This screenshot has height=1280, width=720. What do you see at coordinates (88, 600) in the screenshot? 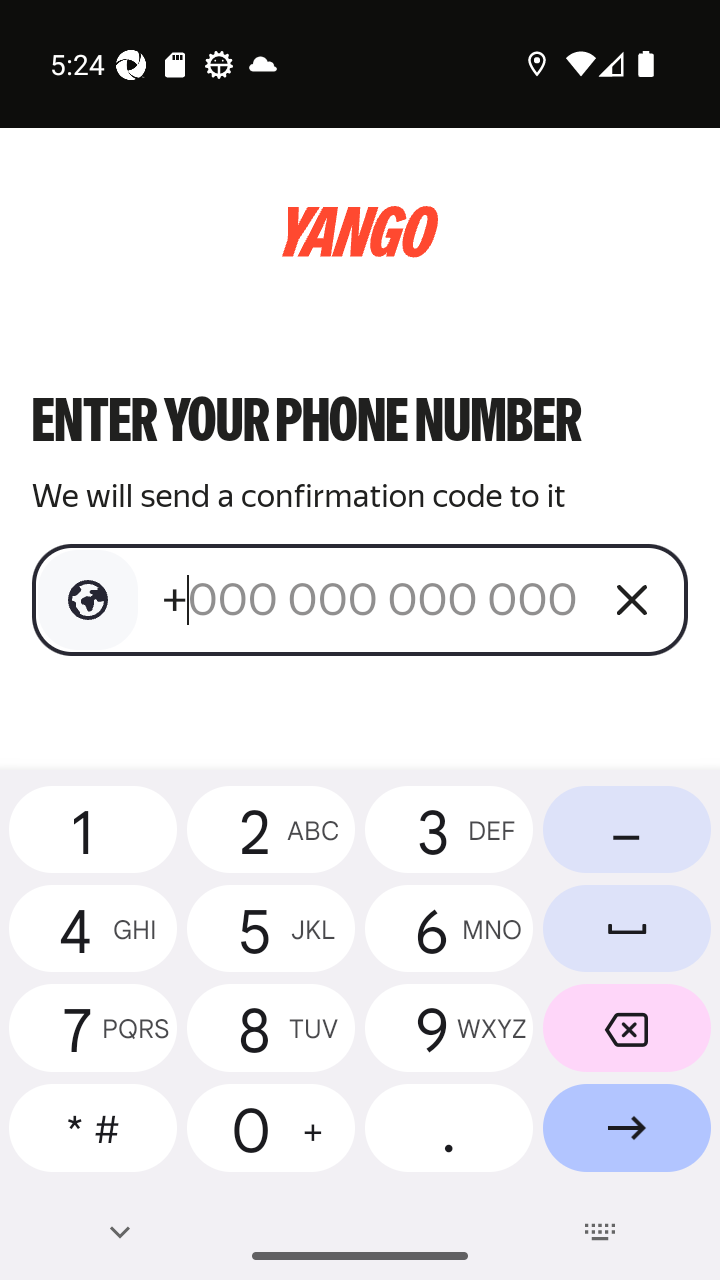
I see ` ` at bounding box center [88, 600].